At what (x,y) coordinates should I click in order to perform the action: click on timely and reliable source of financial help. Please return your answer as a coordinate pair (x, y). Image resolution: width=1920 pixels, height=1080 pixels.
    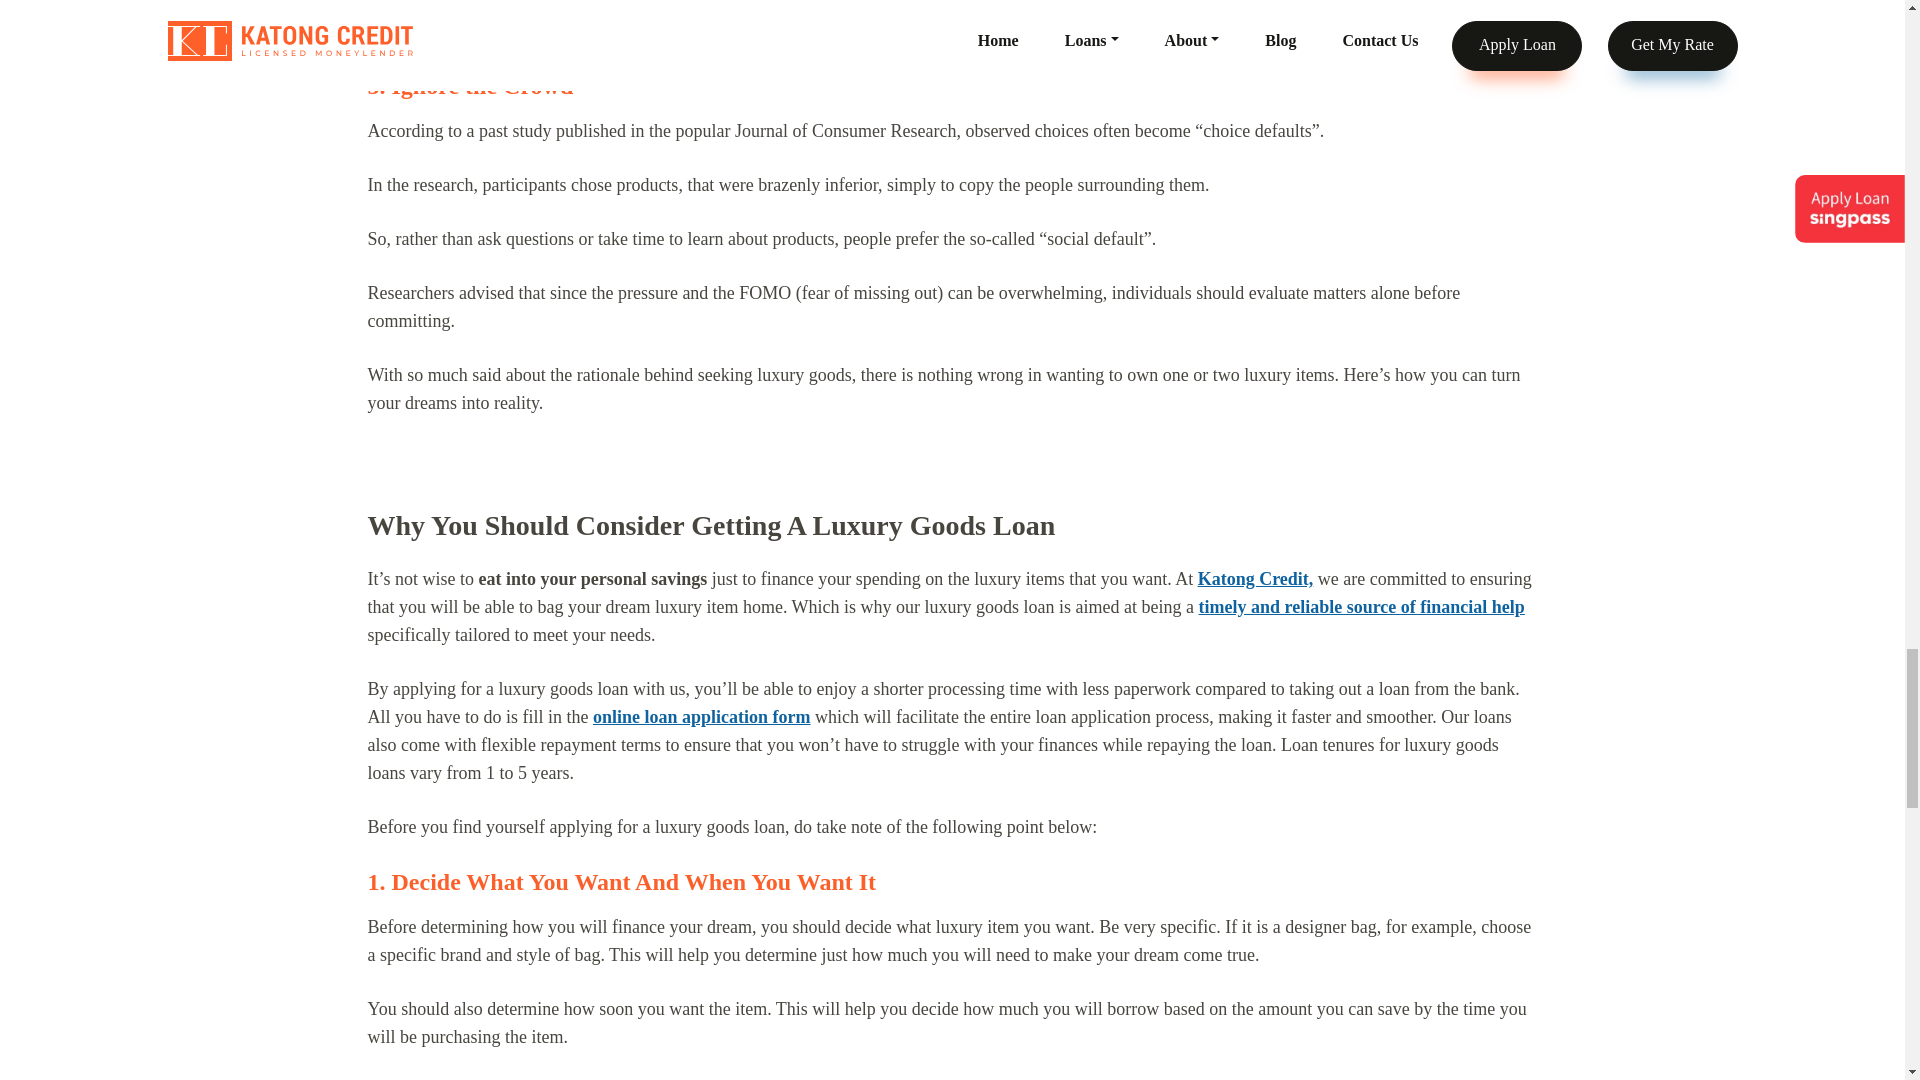
    Looking at the image, I should click on (1361, 606).